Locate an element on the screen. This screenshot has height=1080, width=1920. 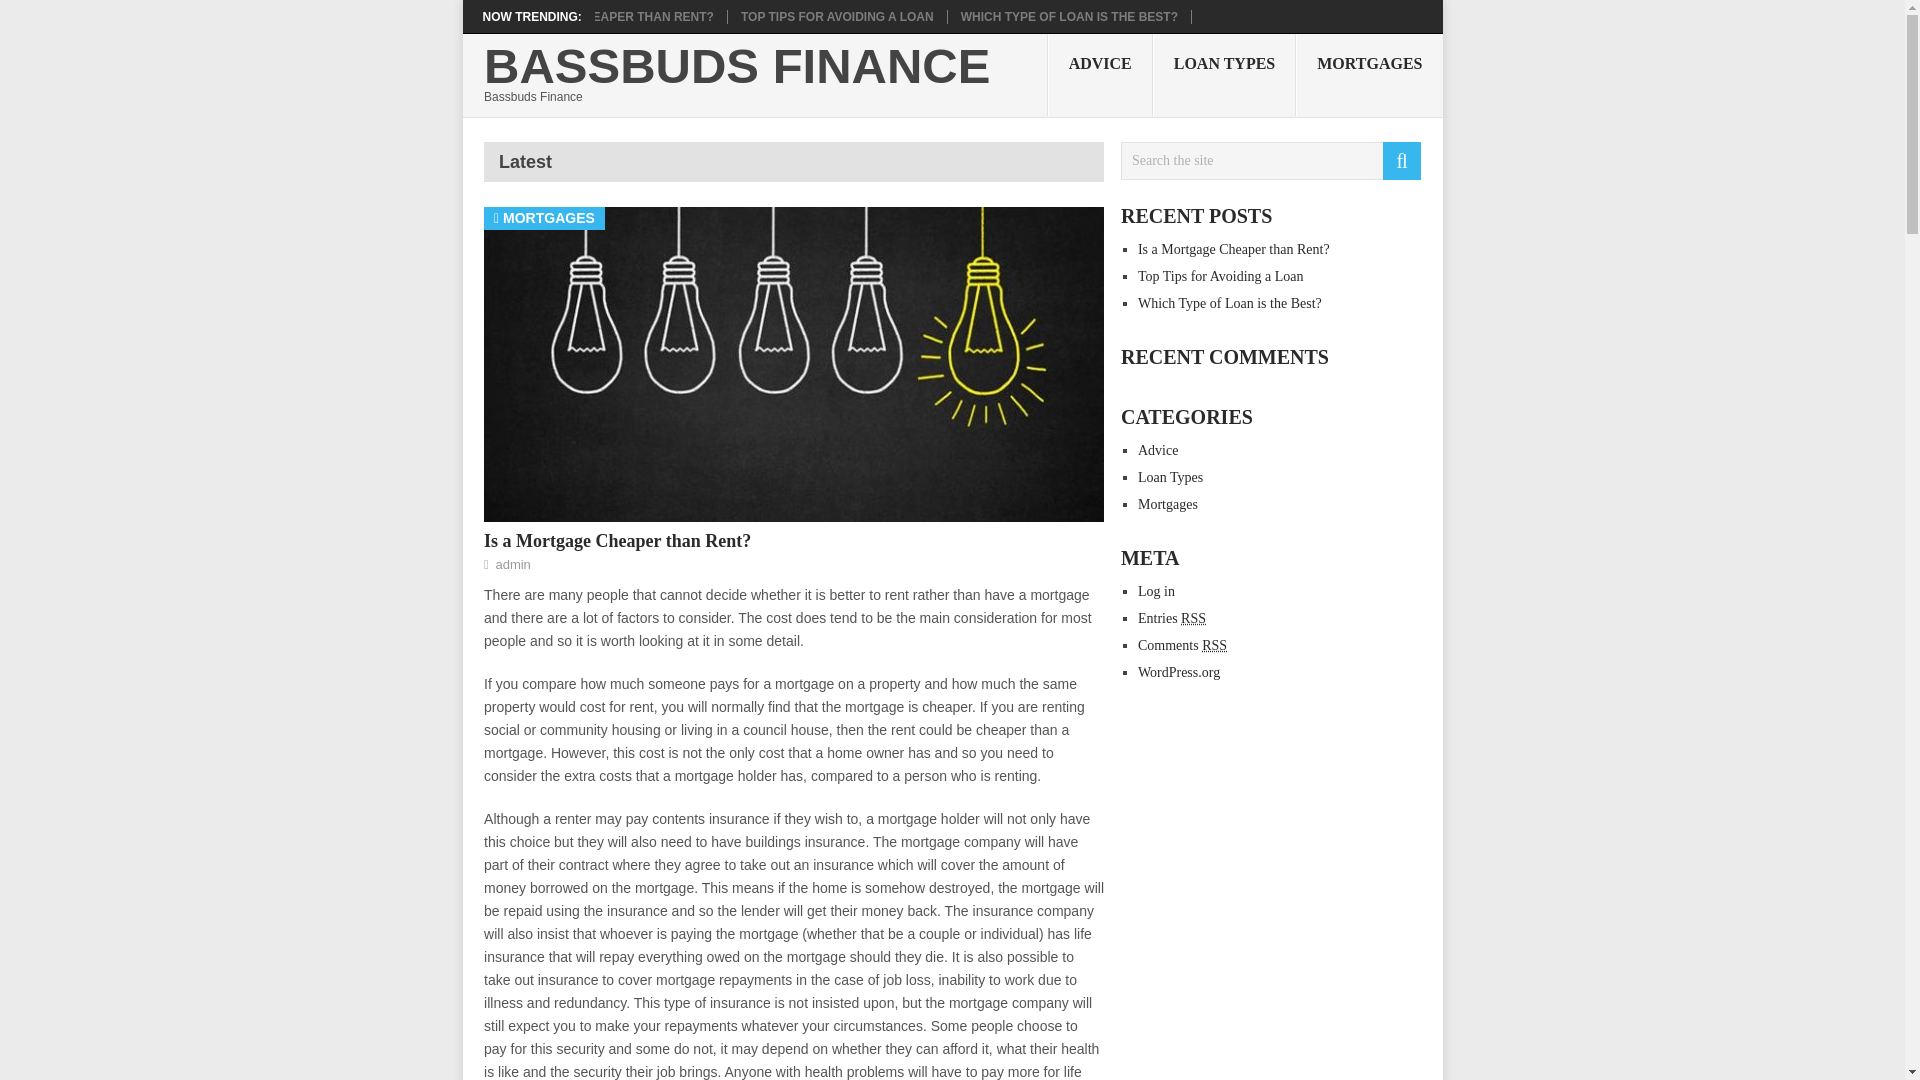
Really Simple Syndication is located at coordinates (1214, 646).